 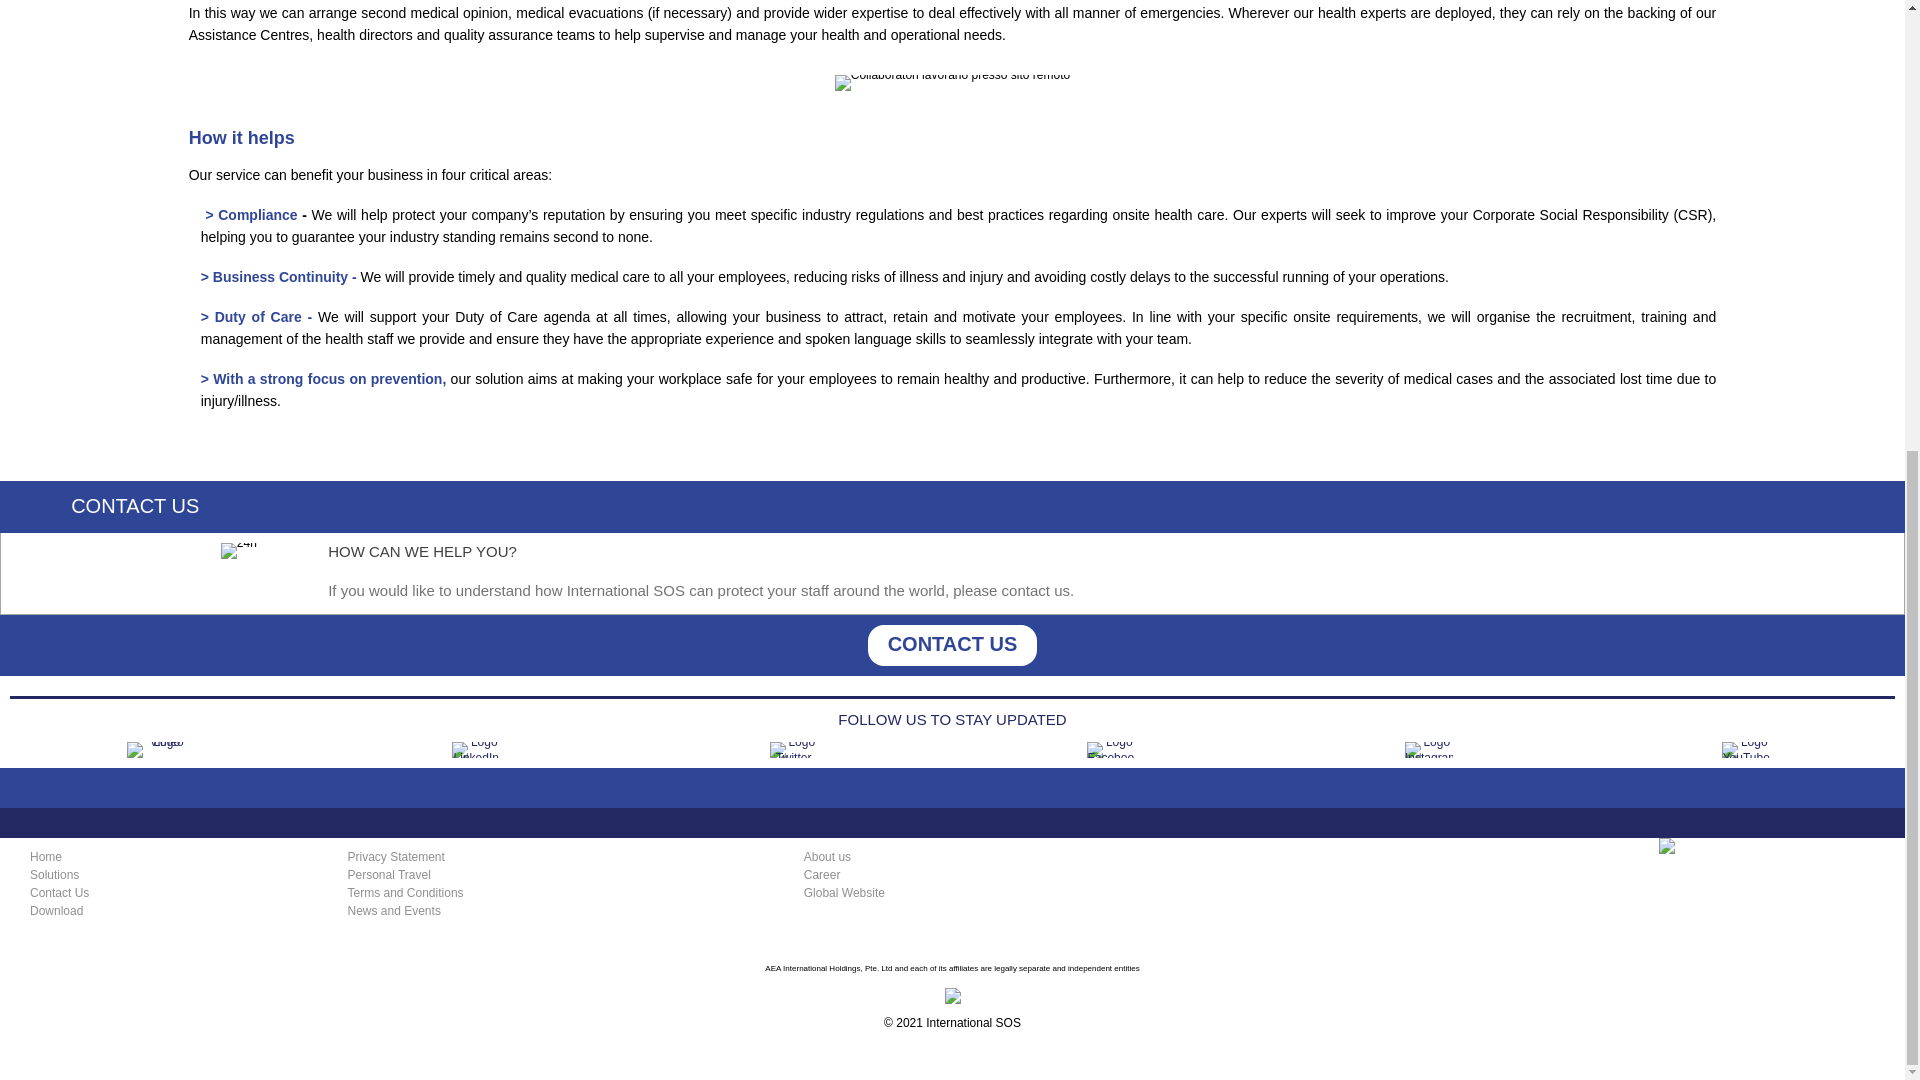 What do you see at coordinates (56, 910) in the screenshot?
I see `Download` at bounding box center [56, 910].